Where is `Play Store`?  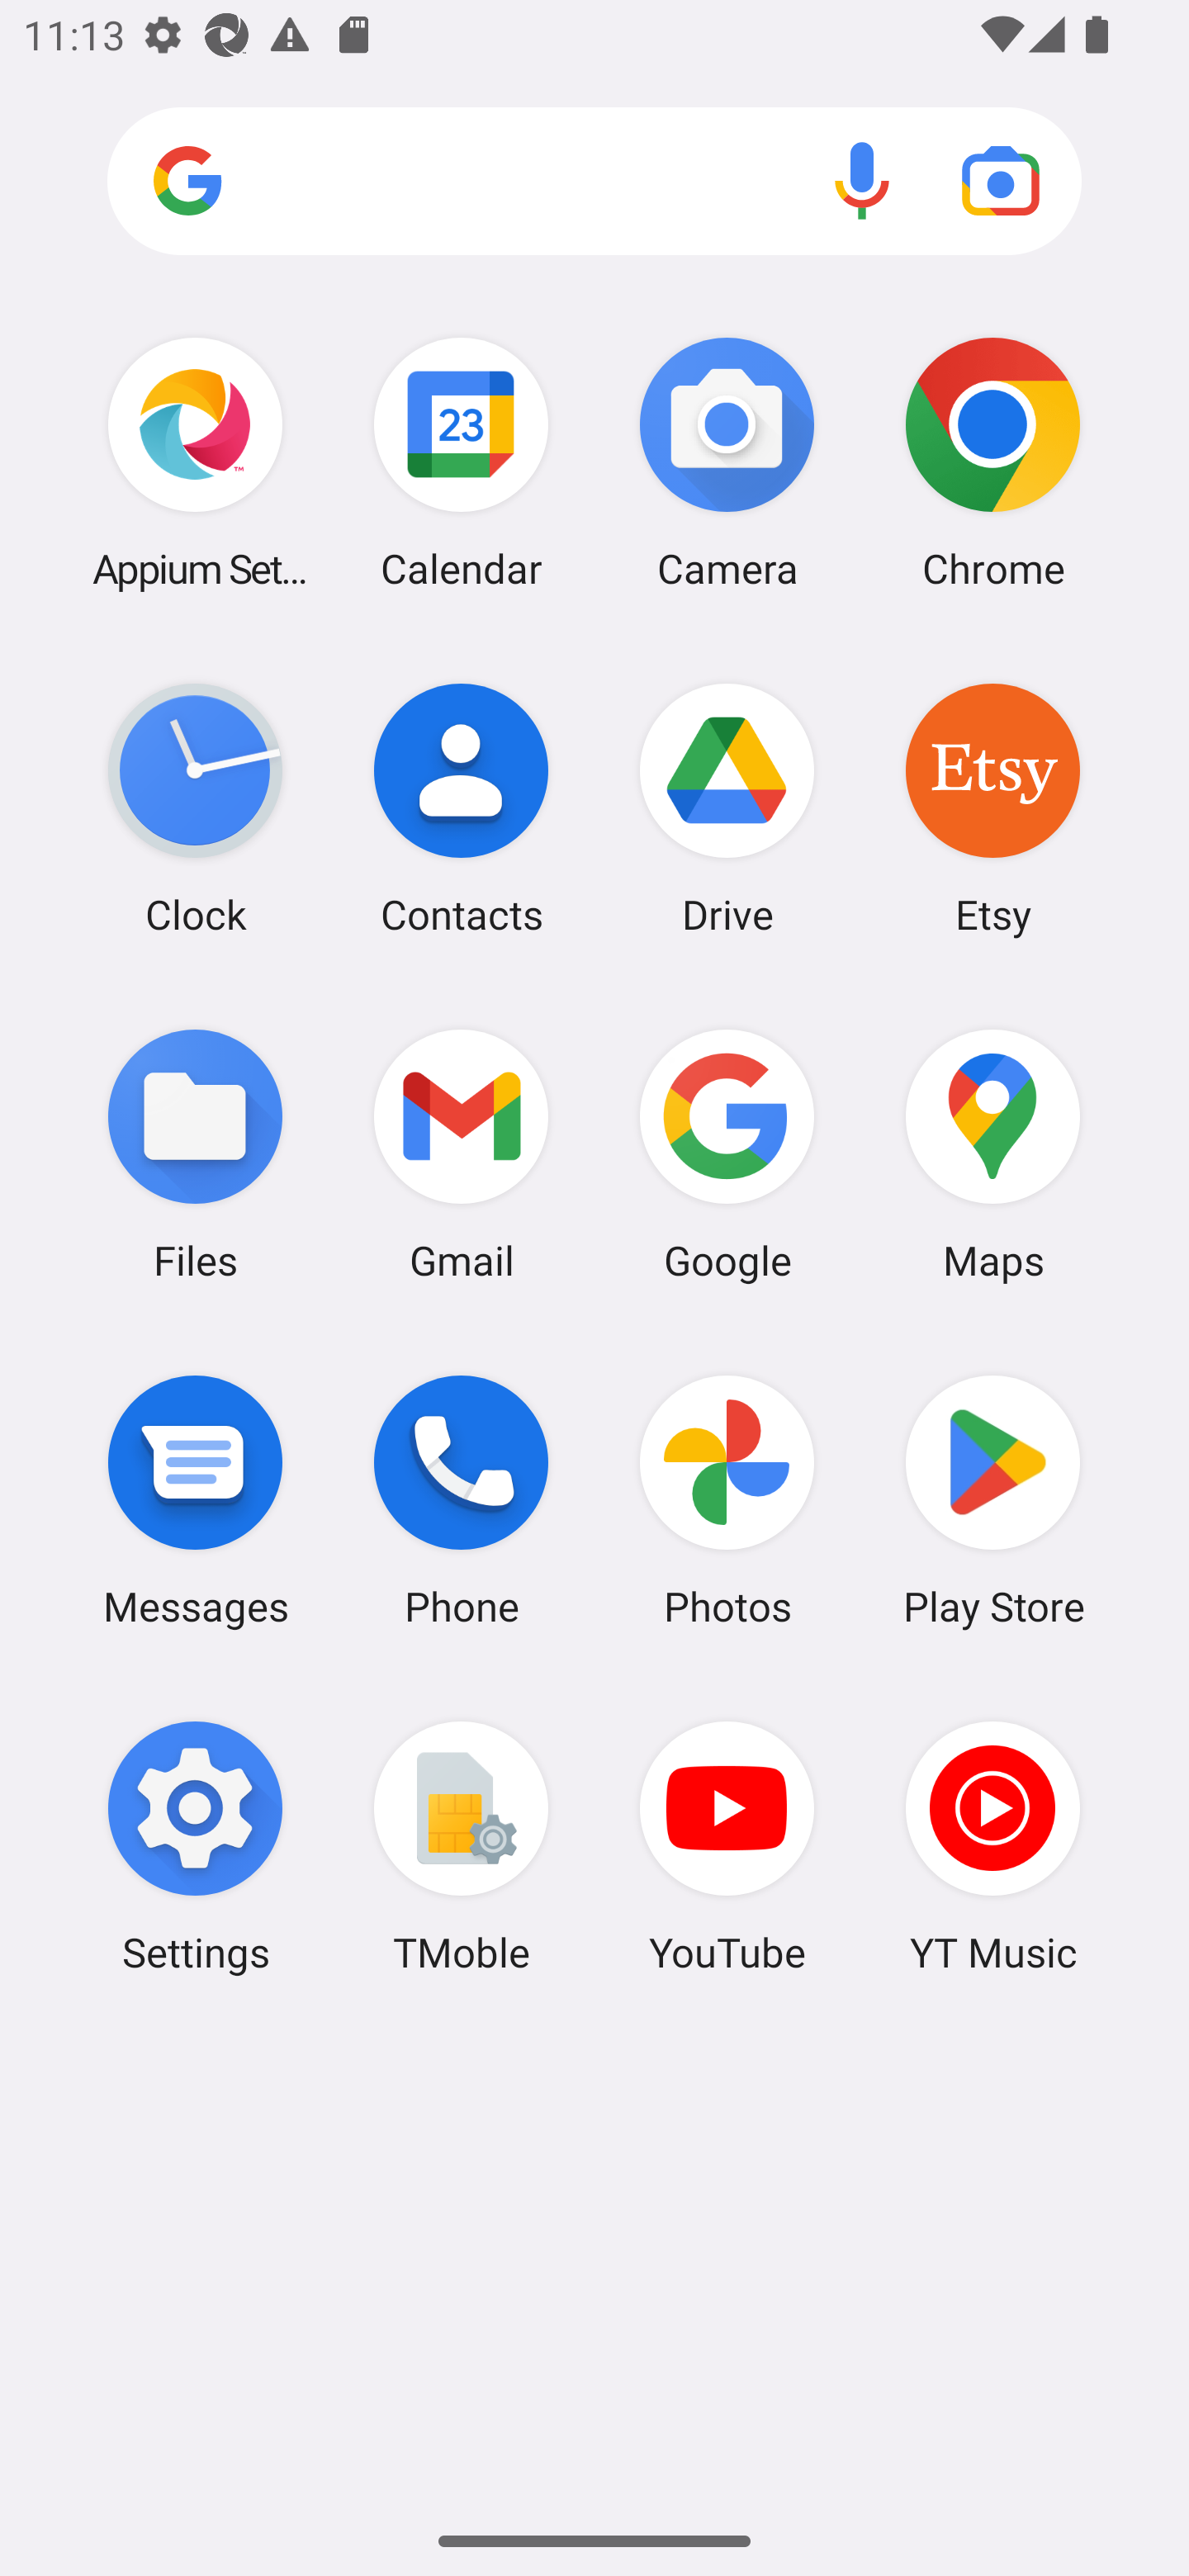
Play Store is located at coordinates (992, 1500).